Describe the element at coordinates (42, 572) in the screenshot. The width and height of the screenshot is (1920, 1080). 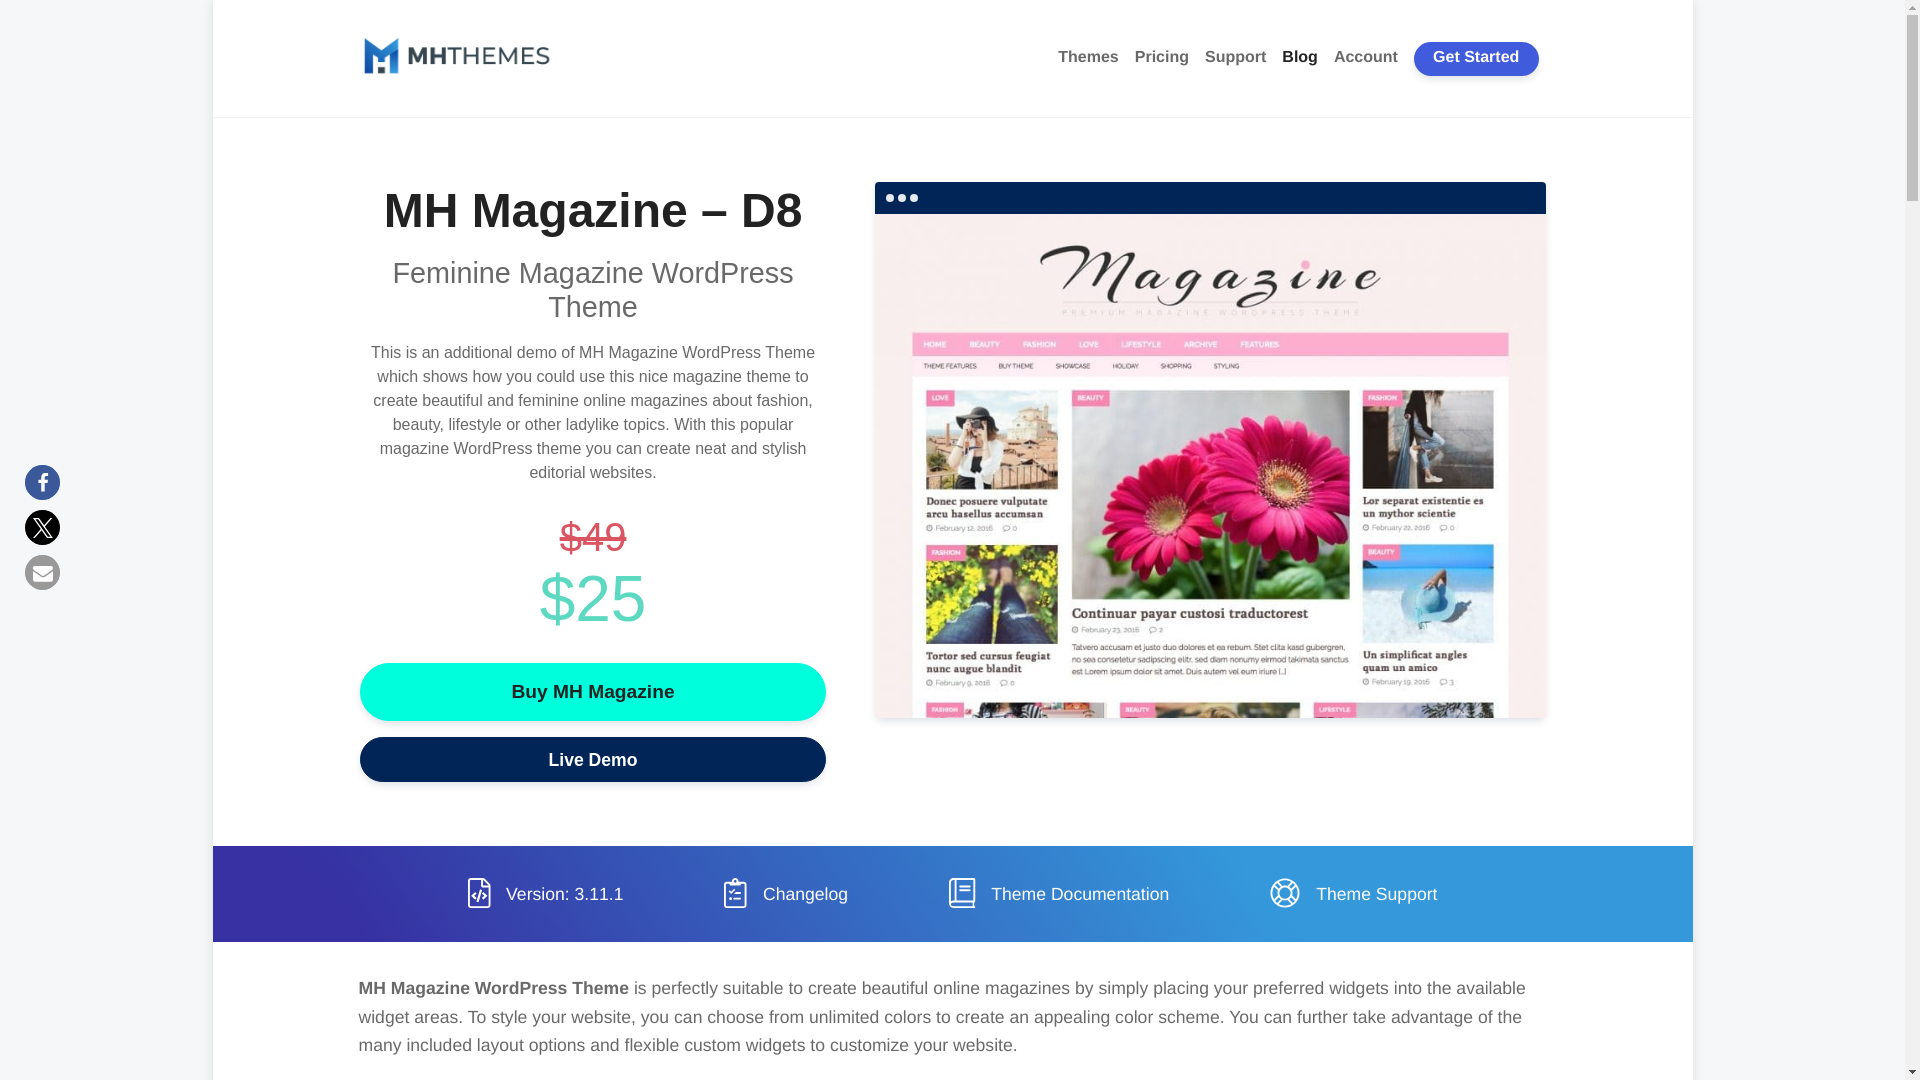
I see `Send by email` at that location.